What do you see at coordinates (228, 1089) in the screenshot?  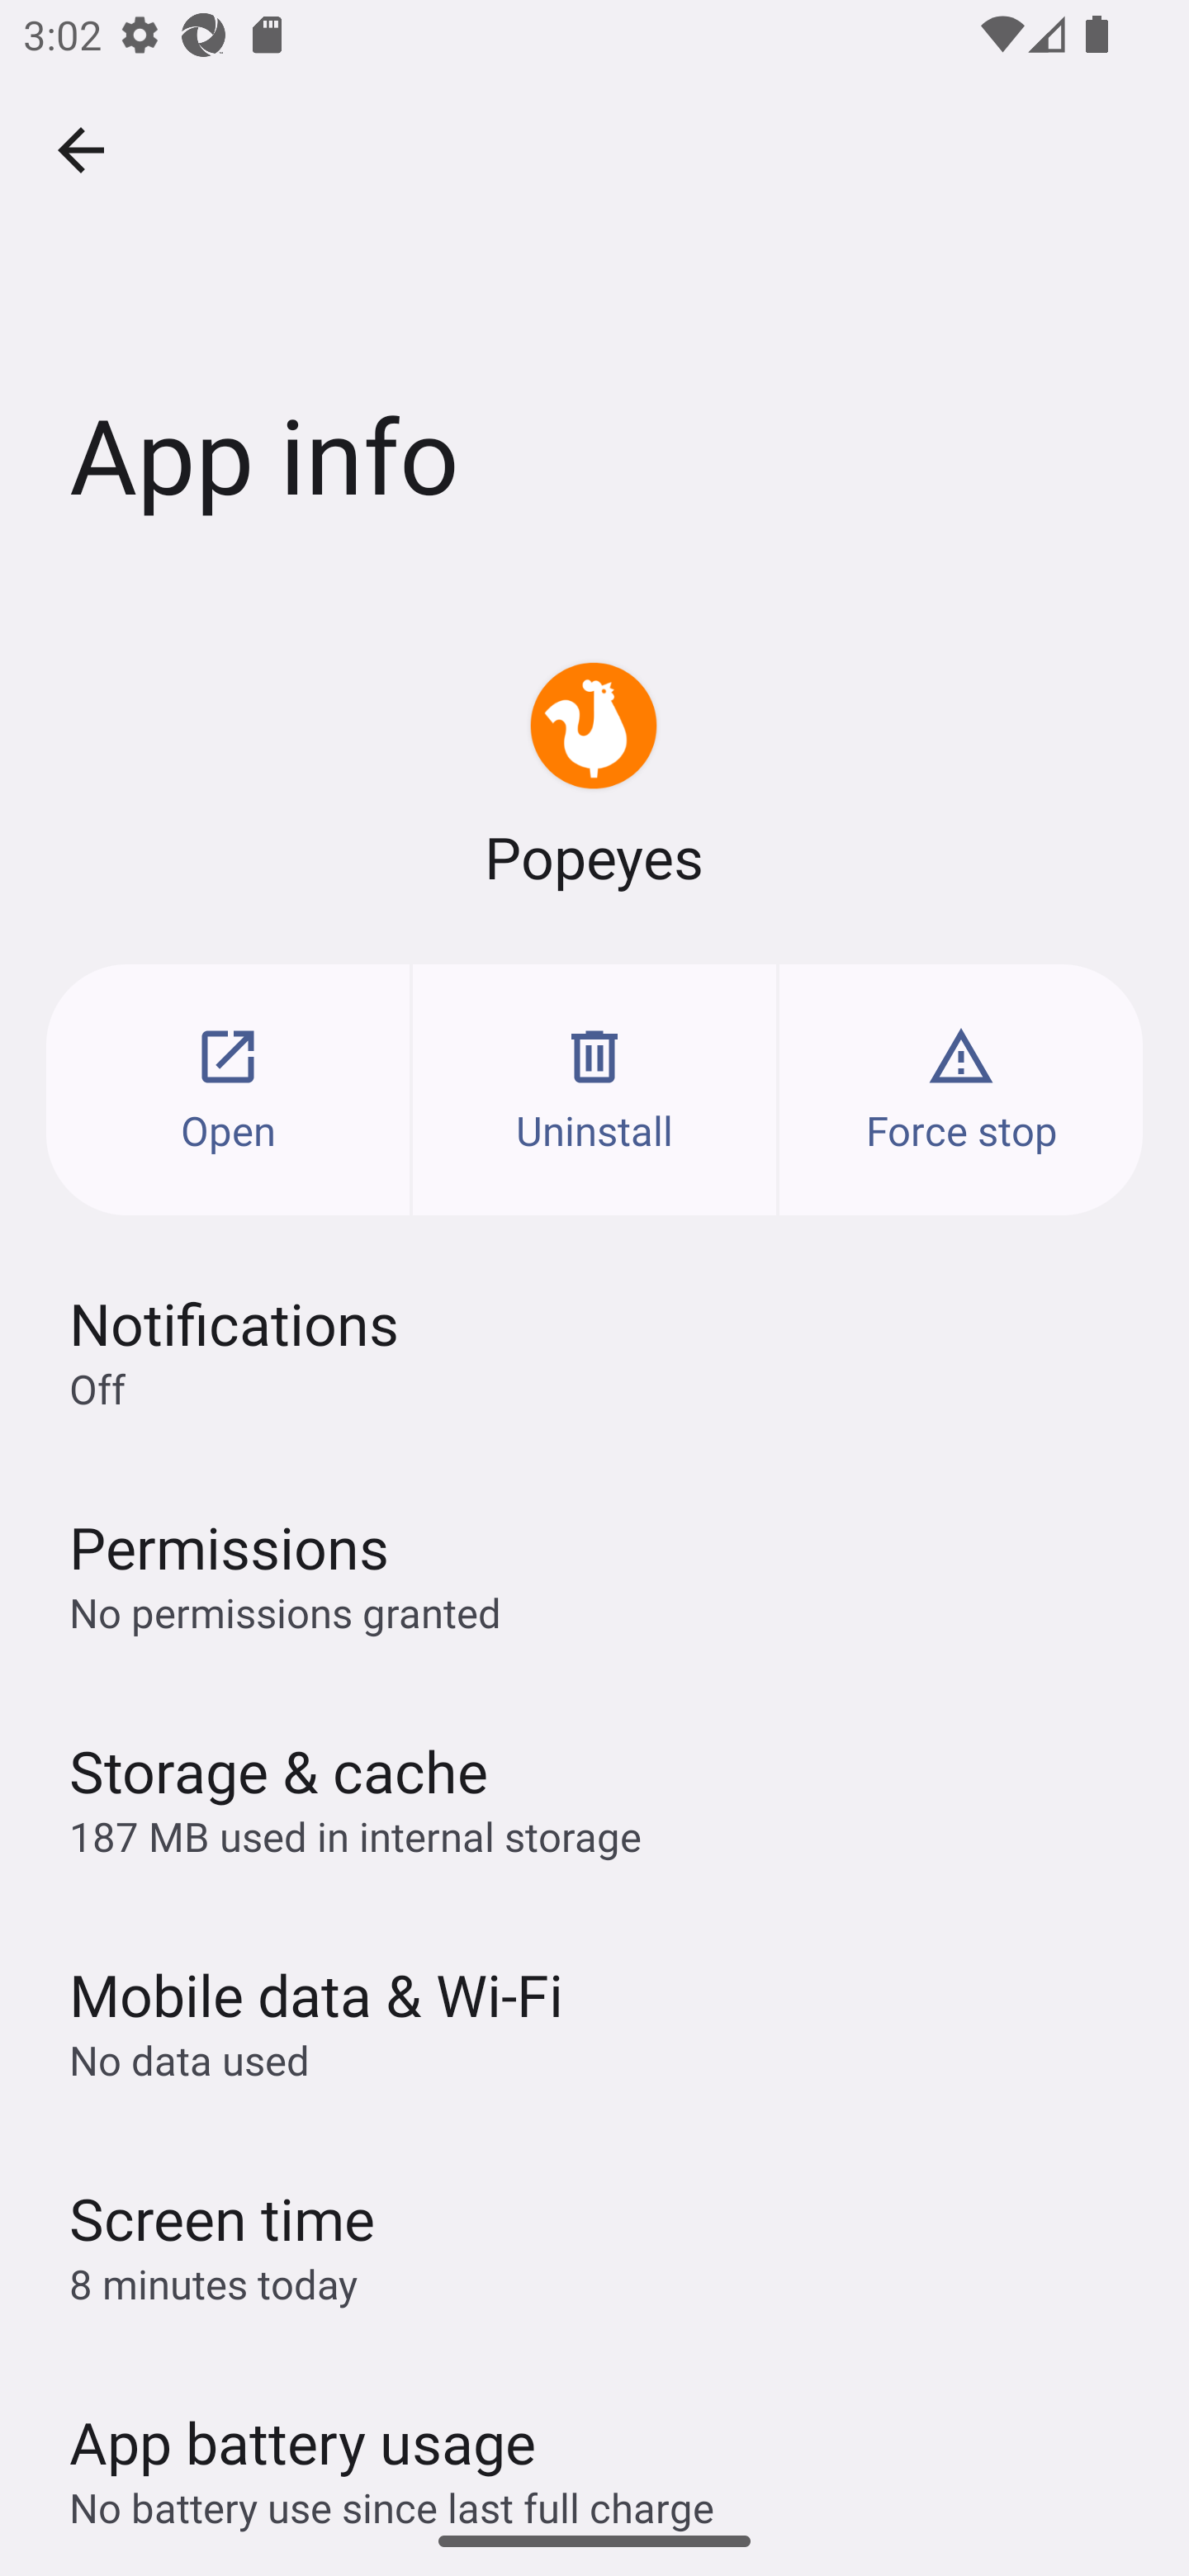 I see `Open` at bounding box center [228, 1089].